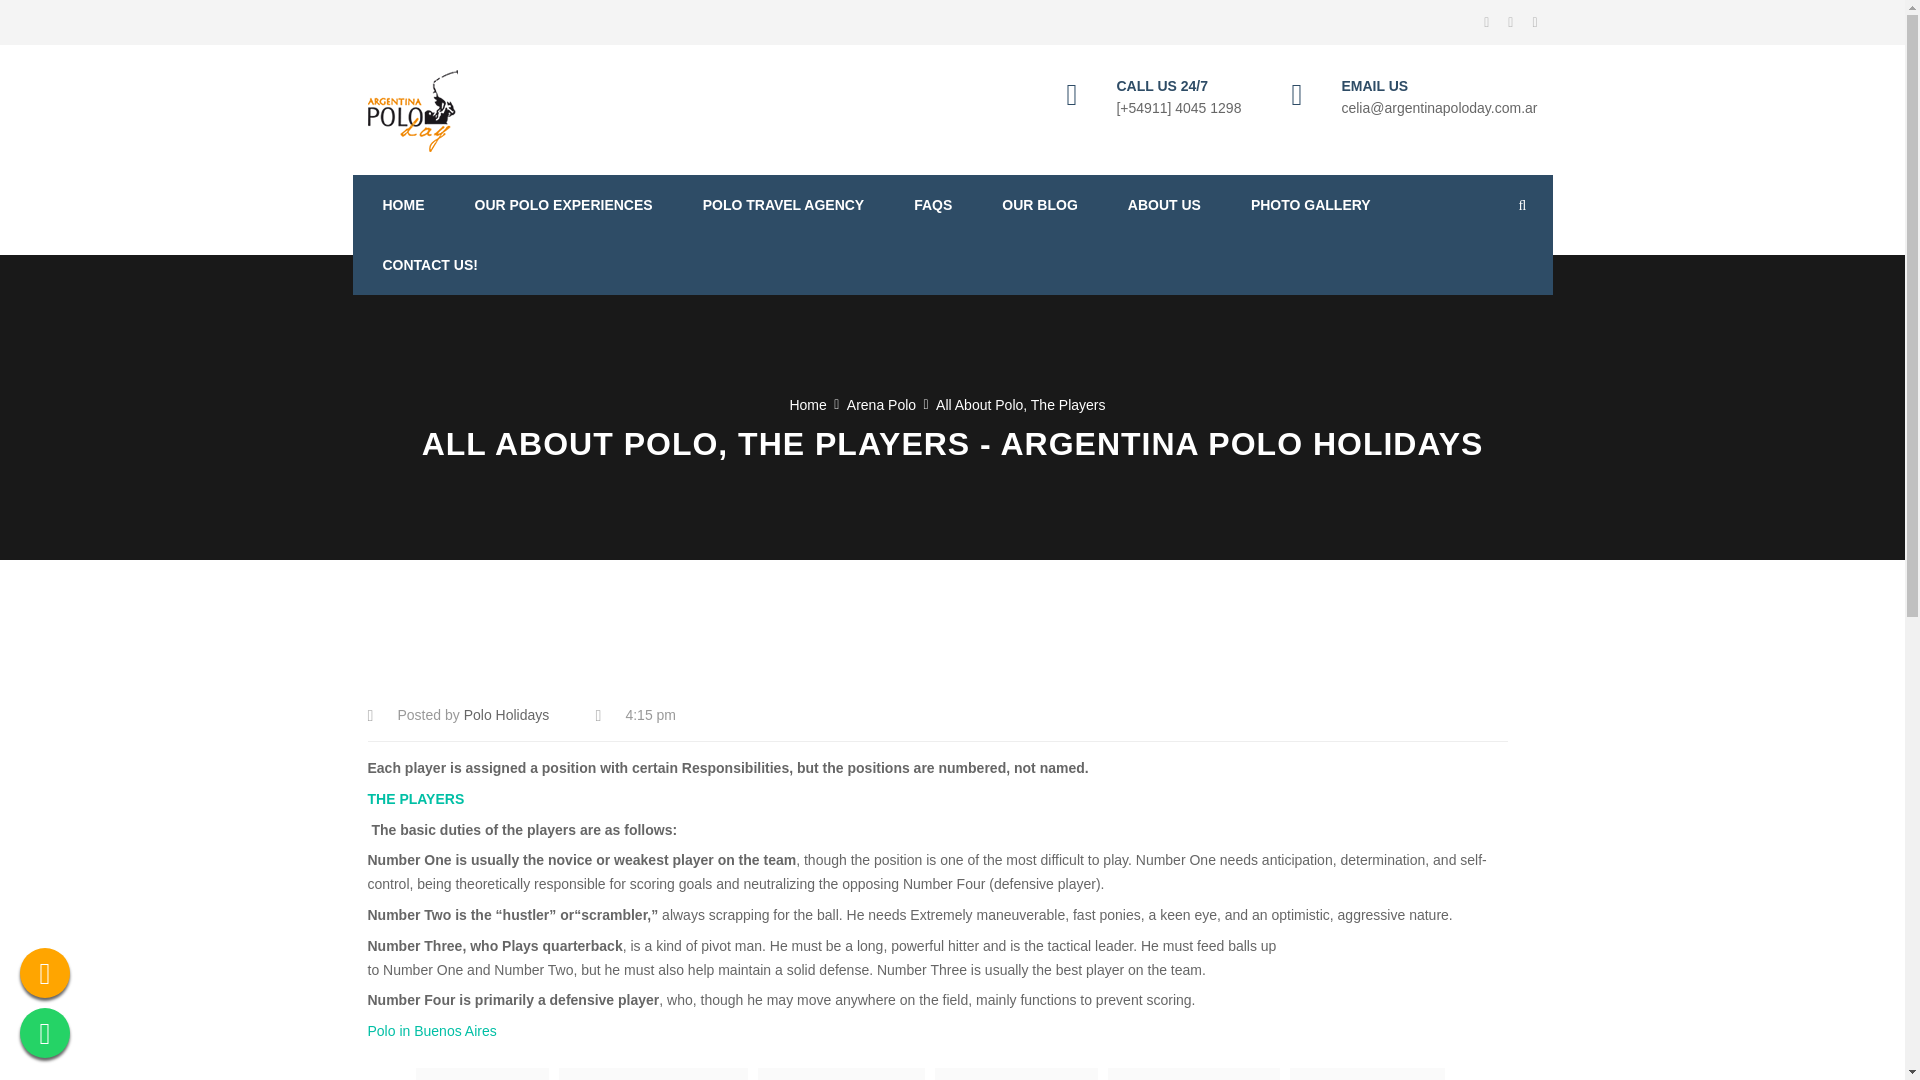 The width and height of the screenshot is (1920, 1080). What do you see at coordinates (563, 204) in the screenshot?
I see `OUR POLO EXPERIENCES` at bounding box center [563, 204].